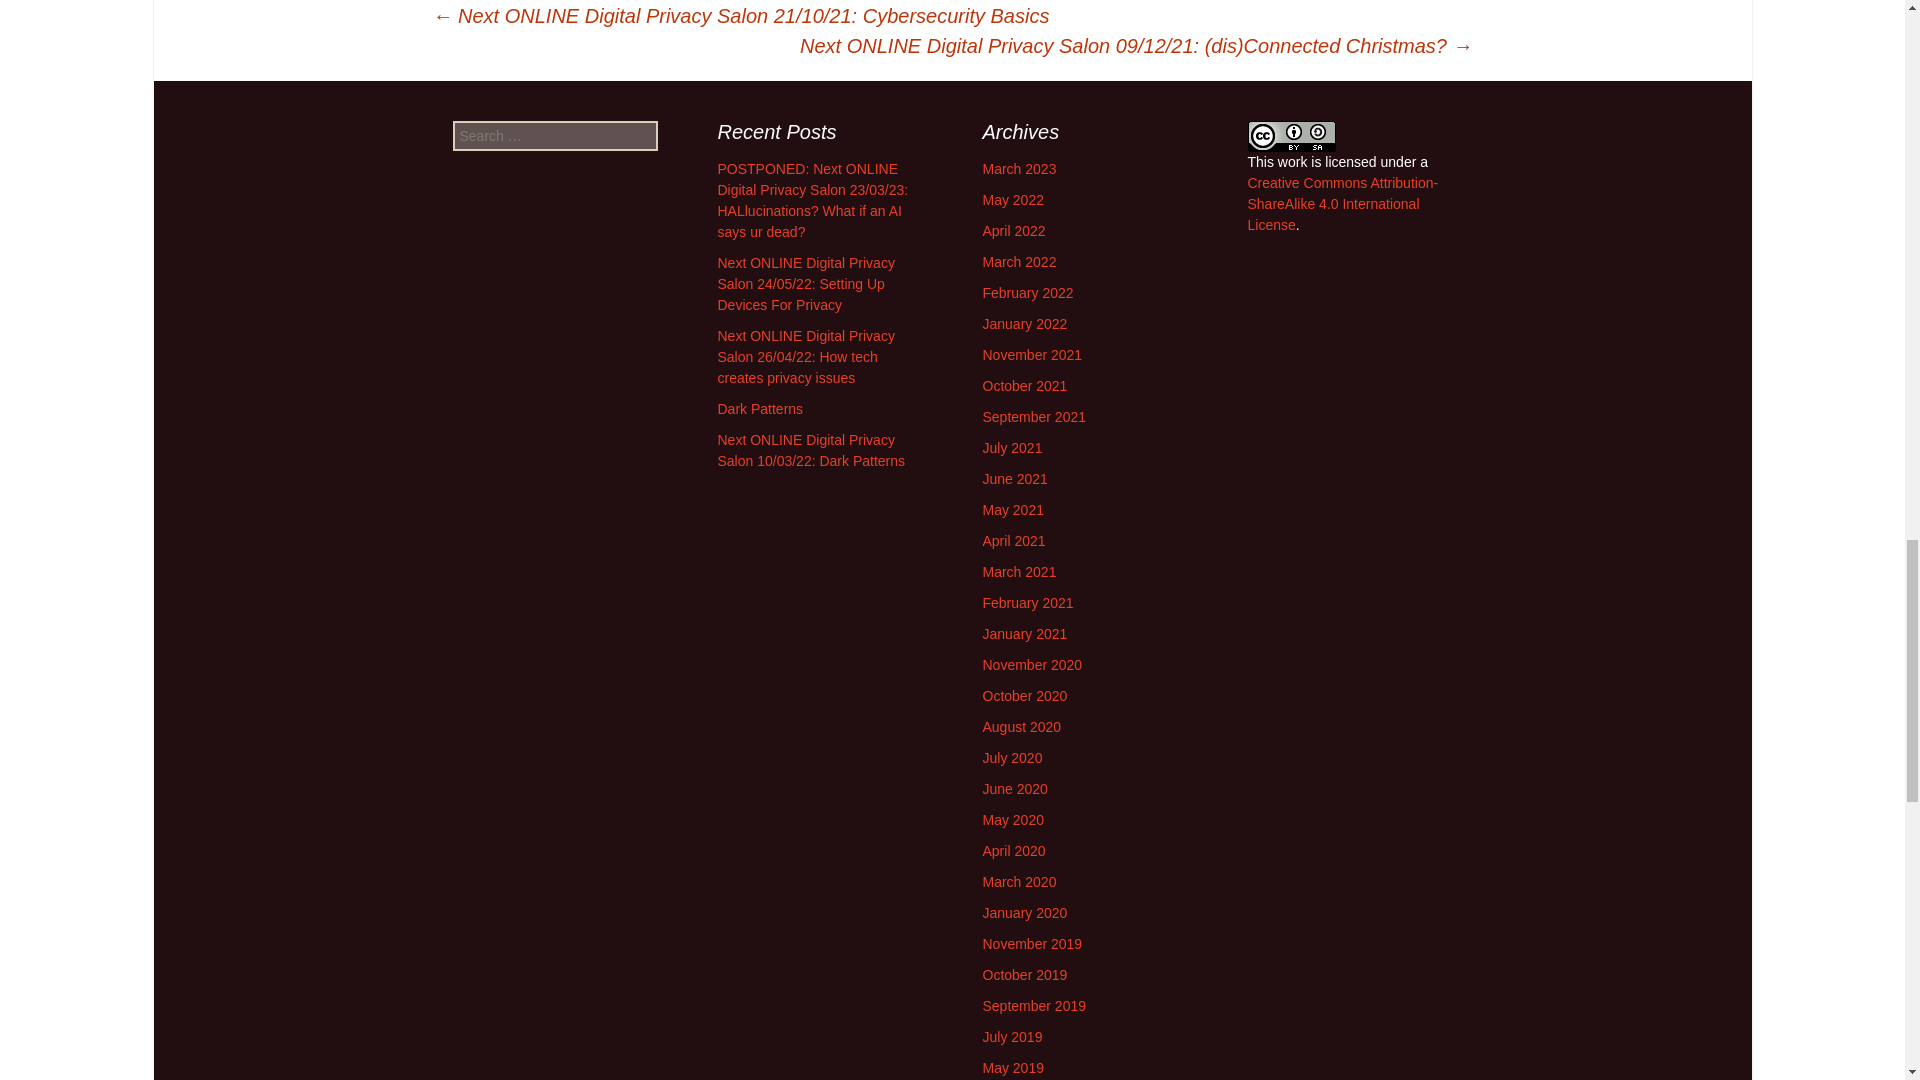 Image resolution: width=1920 pixels, height=1080 pixels. What do you see at coordinates (761, 408) in the screenshot?
I see `Dark Patterns` at bounding box center [761, 408].